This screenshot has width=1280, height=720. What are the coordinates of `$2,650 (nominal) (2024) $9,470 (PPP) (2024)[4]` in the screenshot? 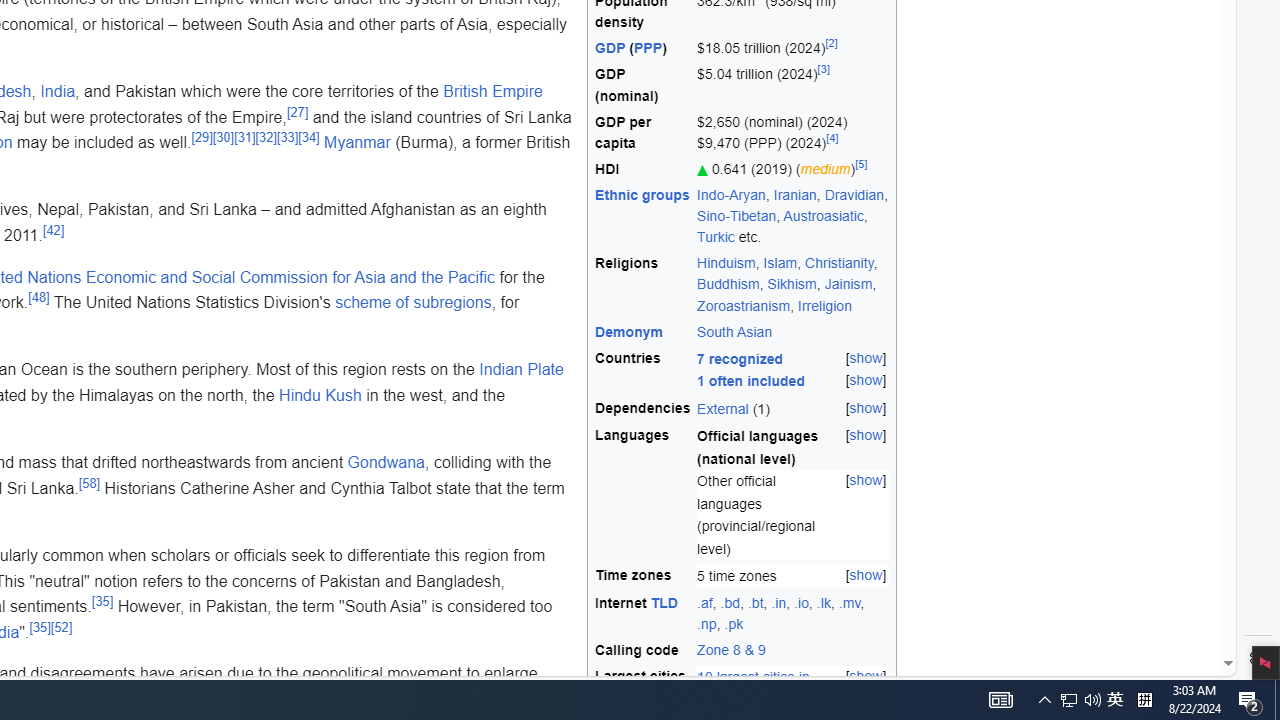 It's located at (793, 132).